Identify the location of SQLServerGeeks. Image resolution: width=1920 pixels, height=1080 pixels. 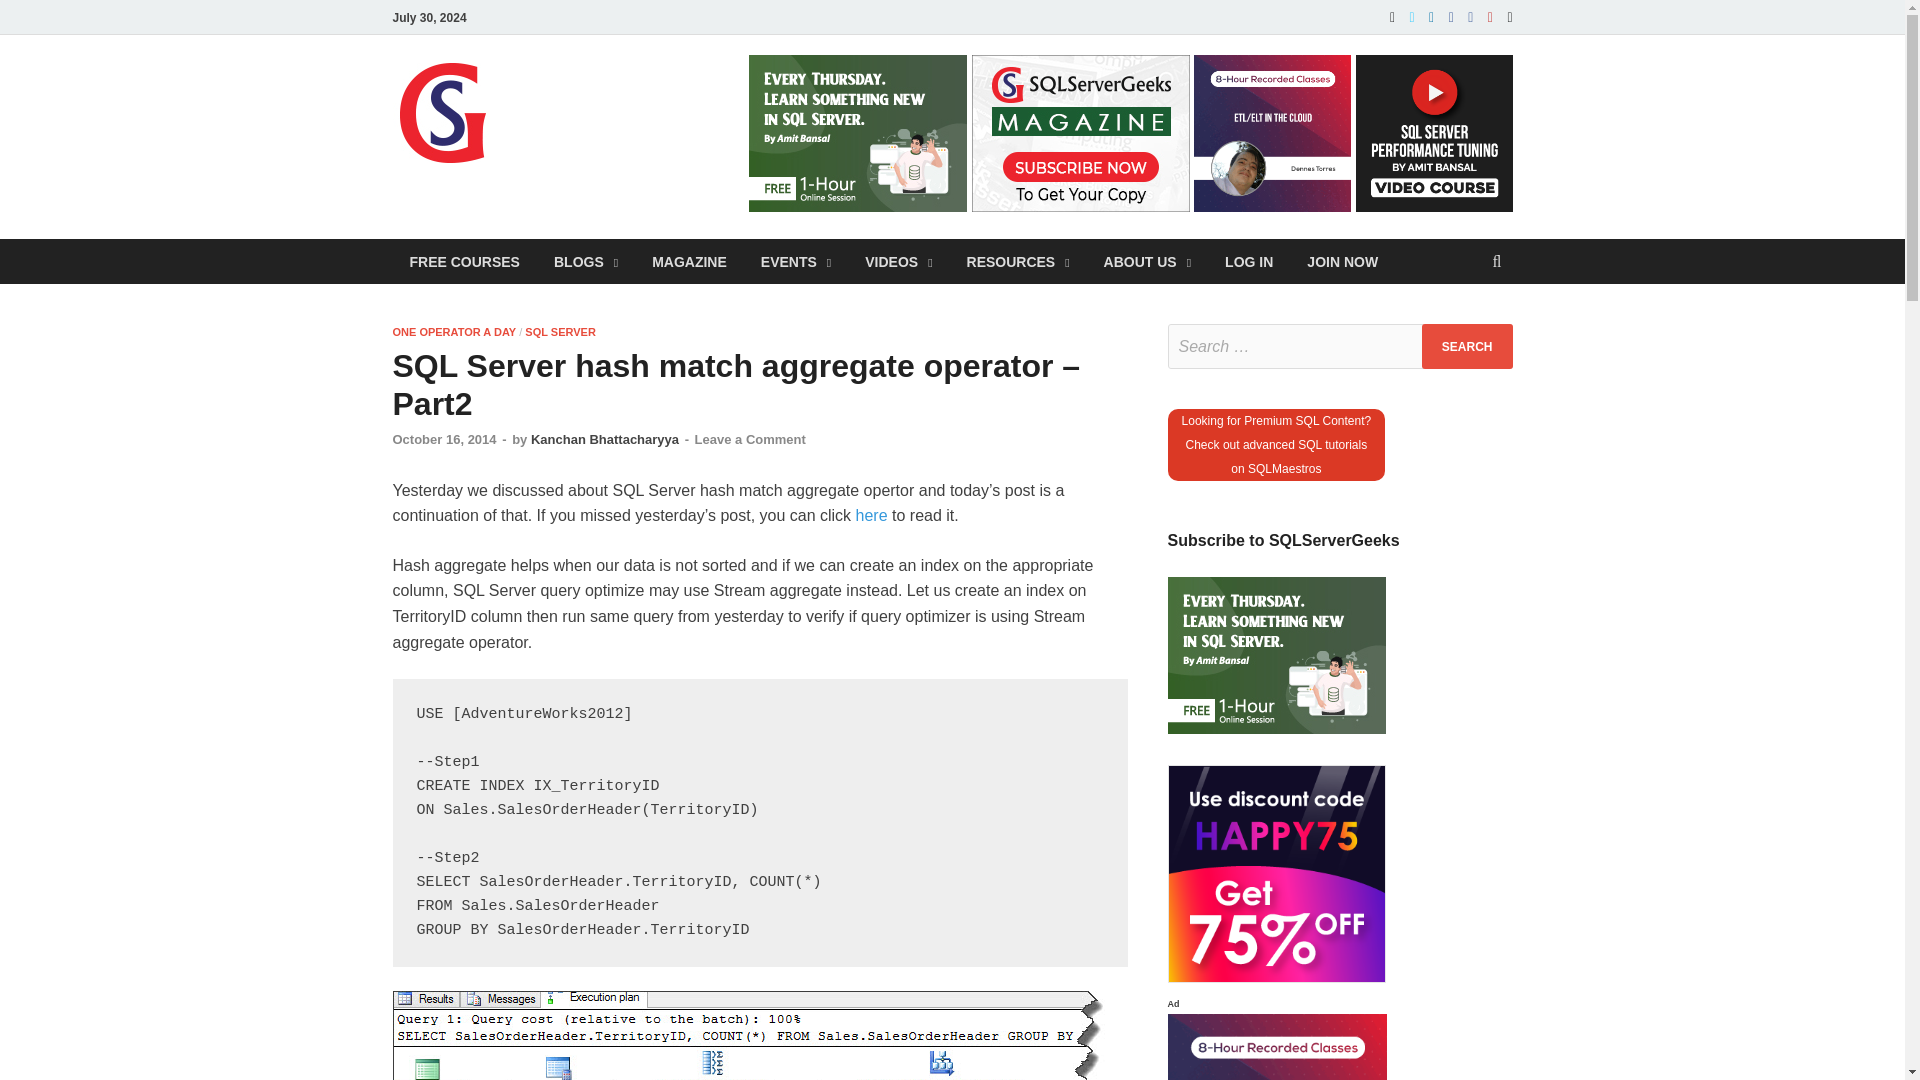
(655, 103).